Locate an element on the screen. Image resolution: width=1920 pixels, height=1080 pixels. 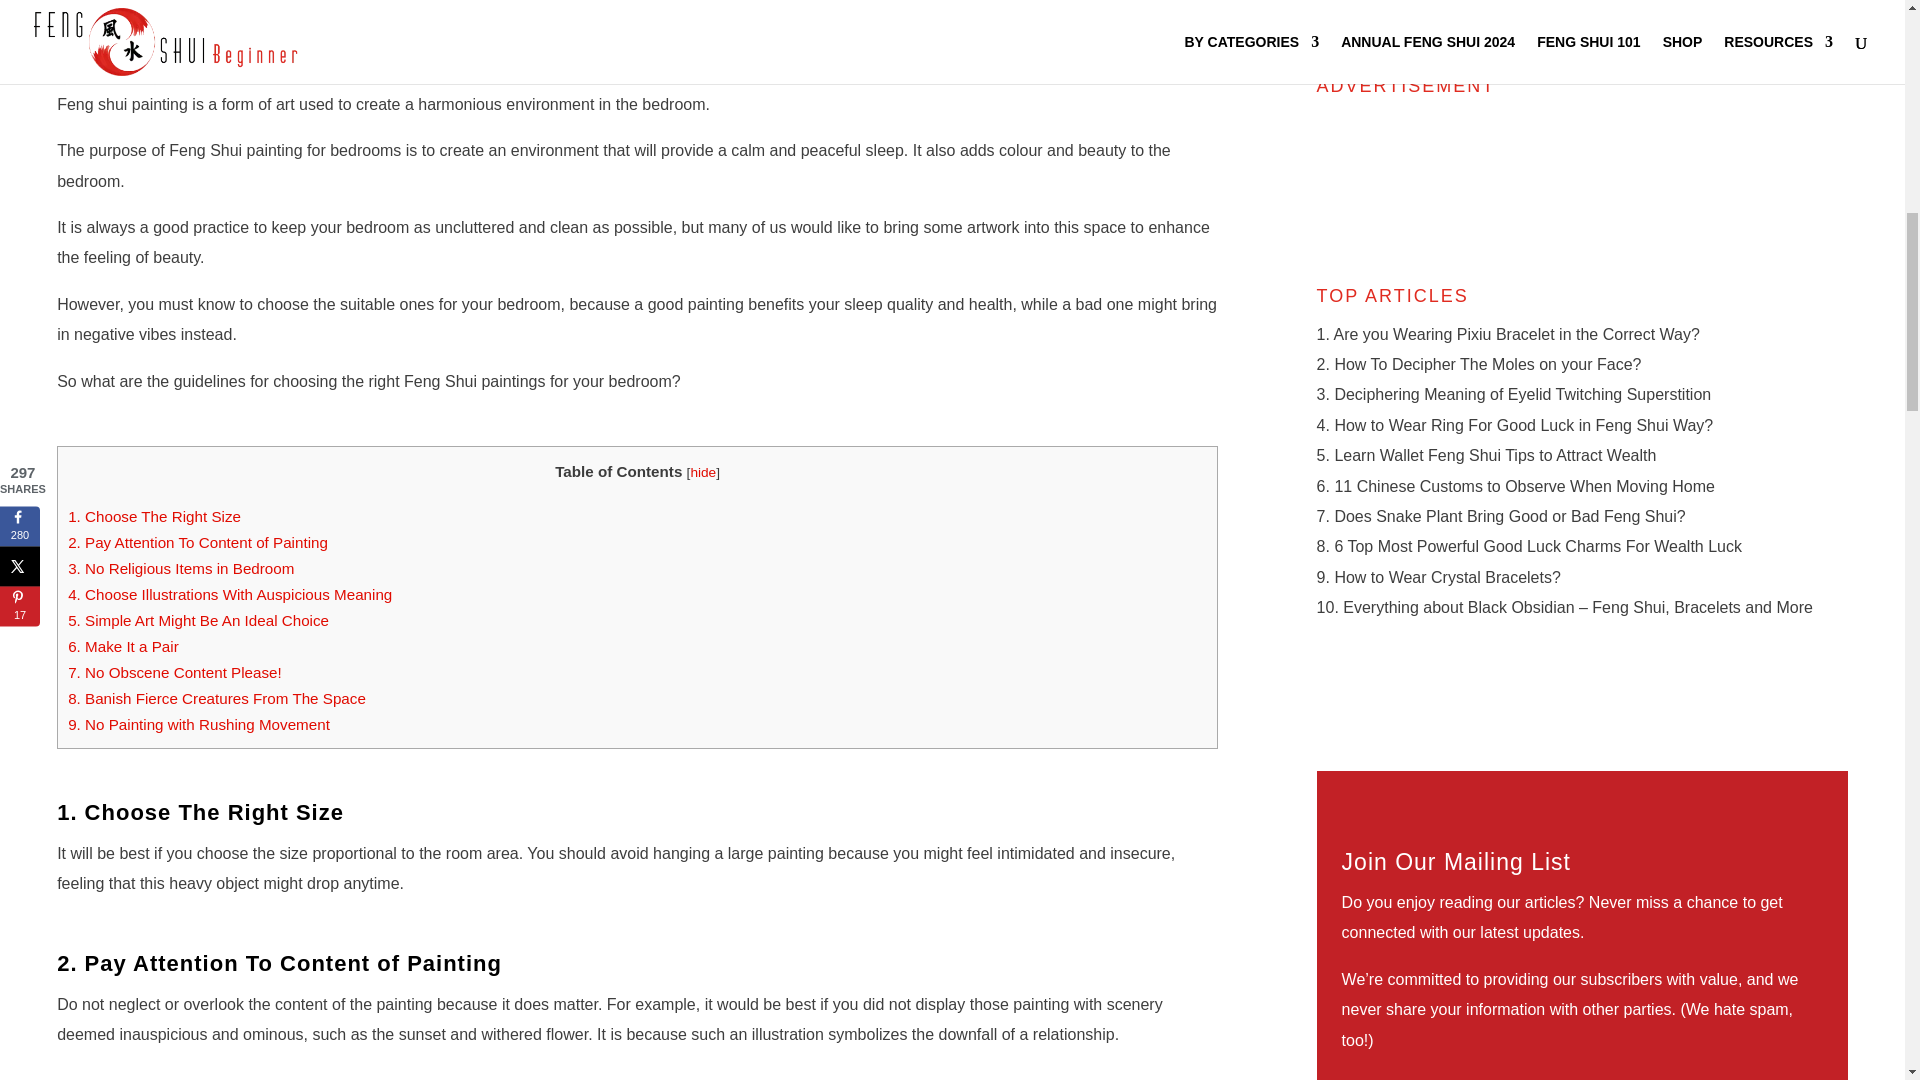
2. Pay Attention To Content of Painting is located at coordinates (198, 542).